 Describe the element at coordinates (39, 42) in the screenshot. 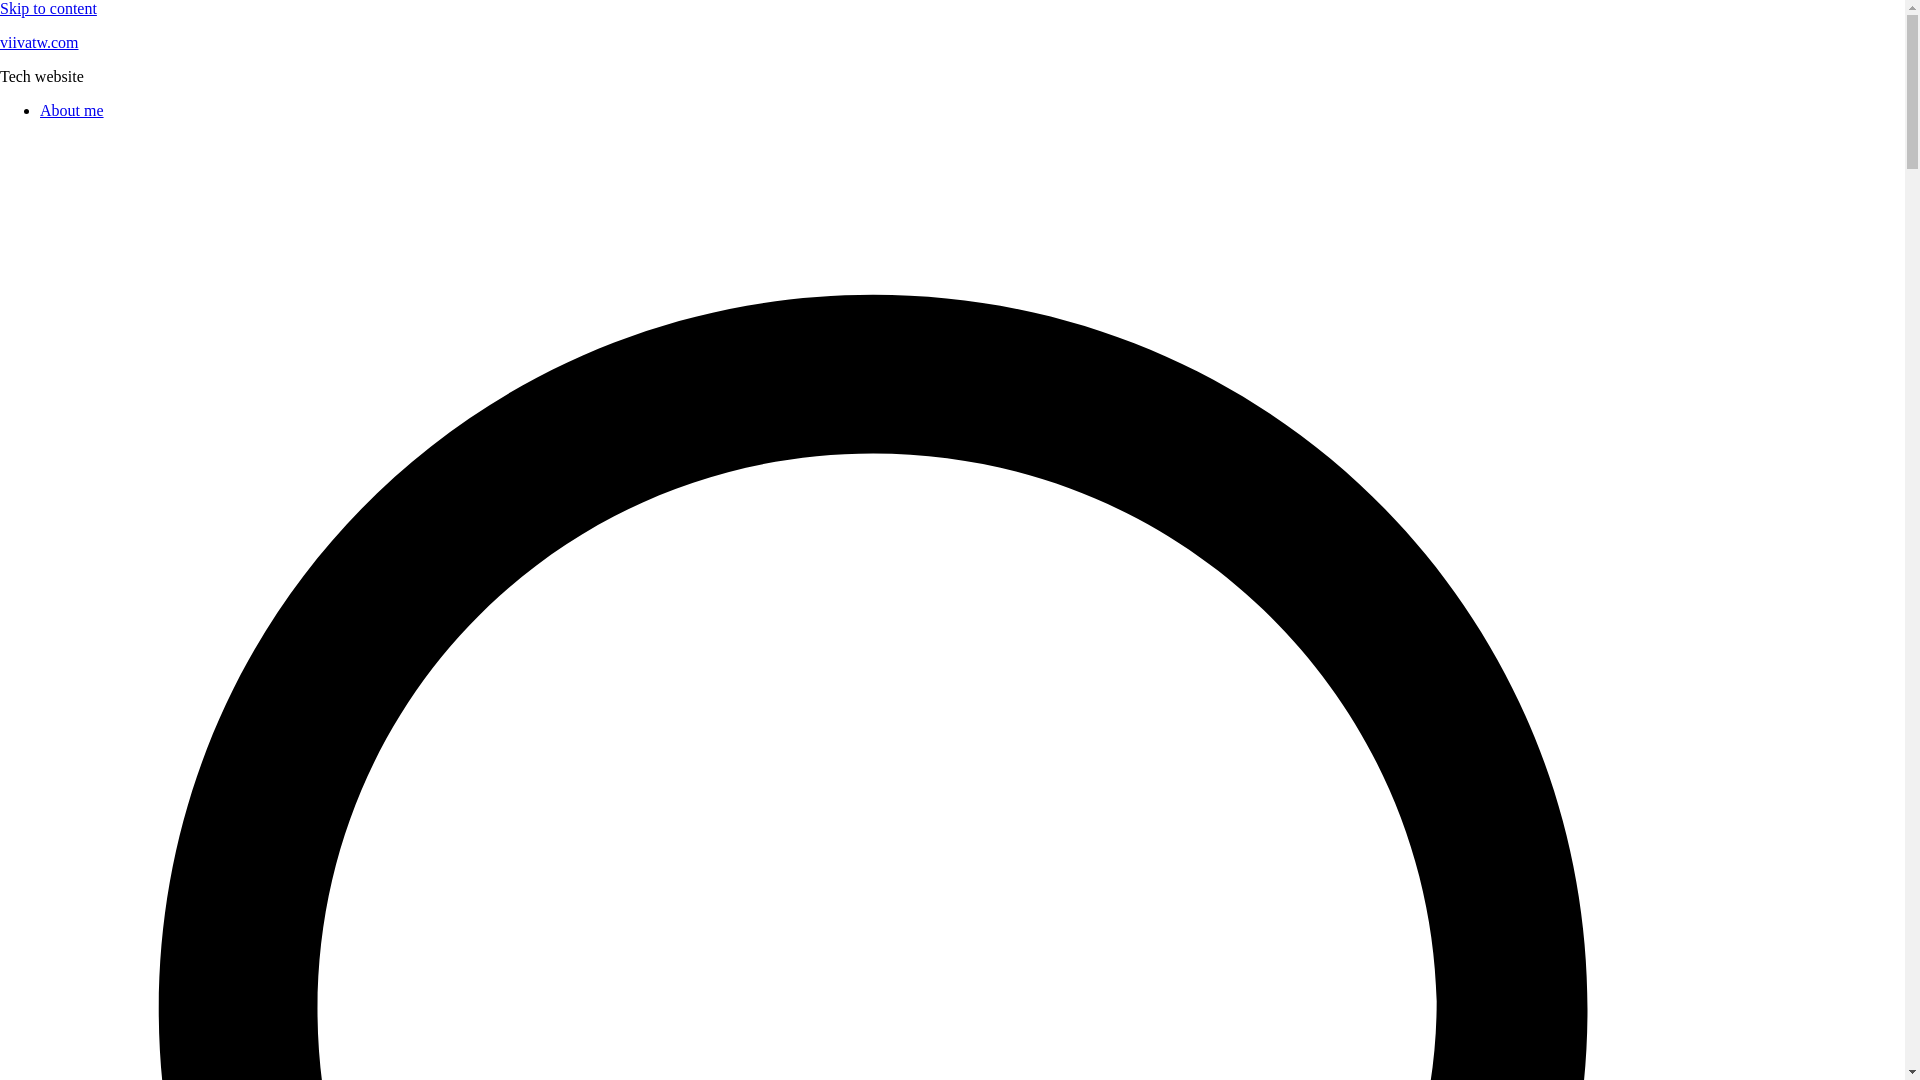

I see `viivatw.com` at that location.